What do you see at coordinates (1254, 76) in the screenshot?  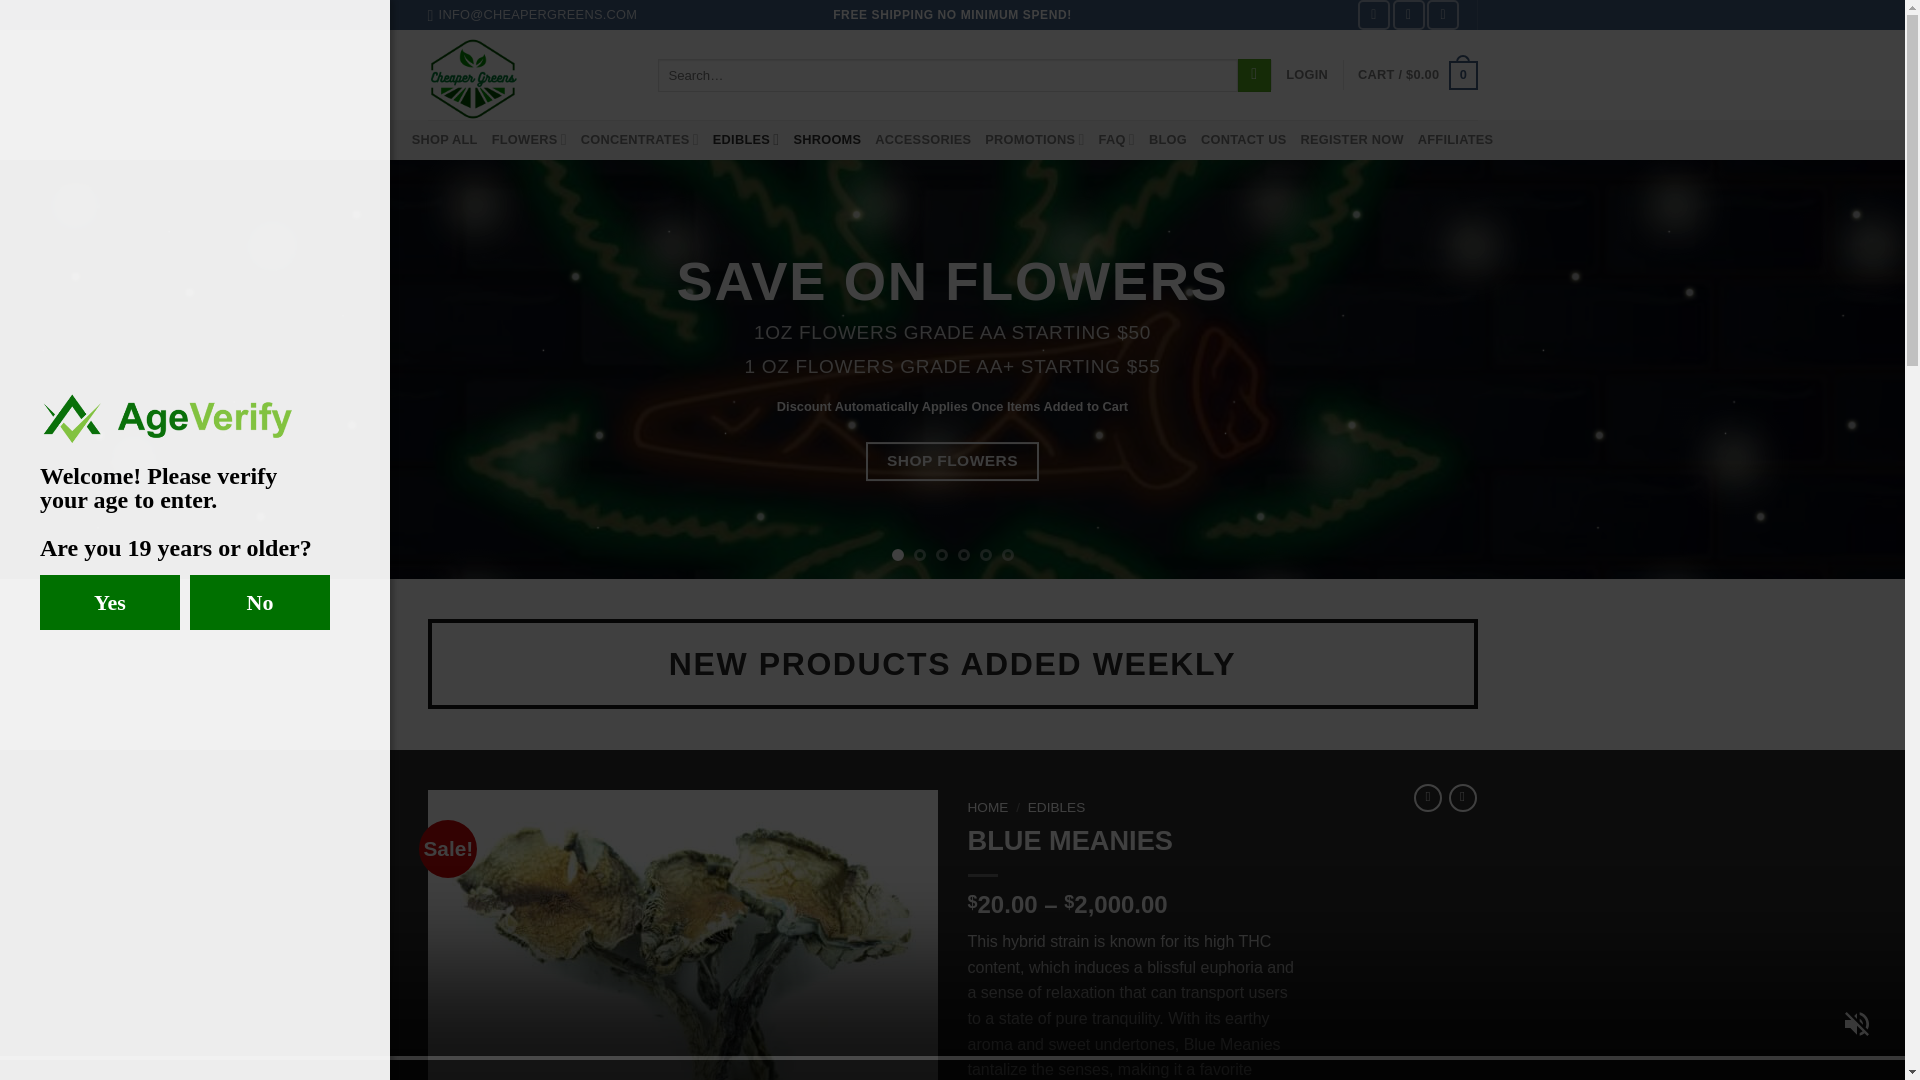 I see `Search` at bounding box center [1254, 76].